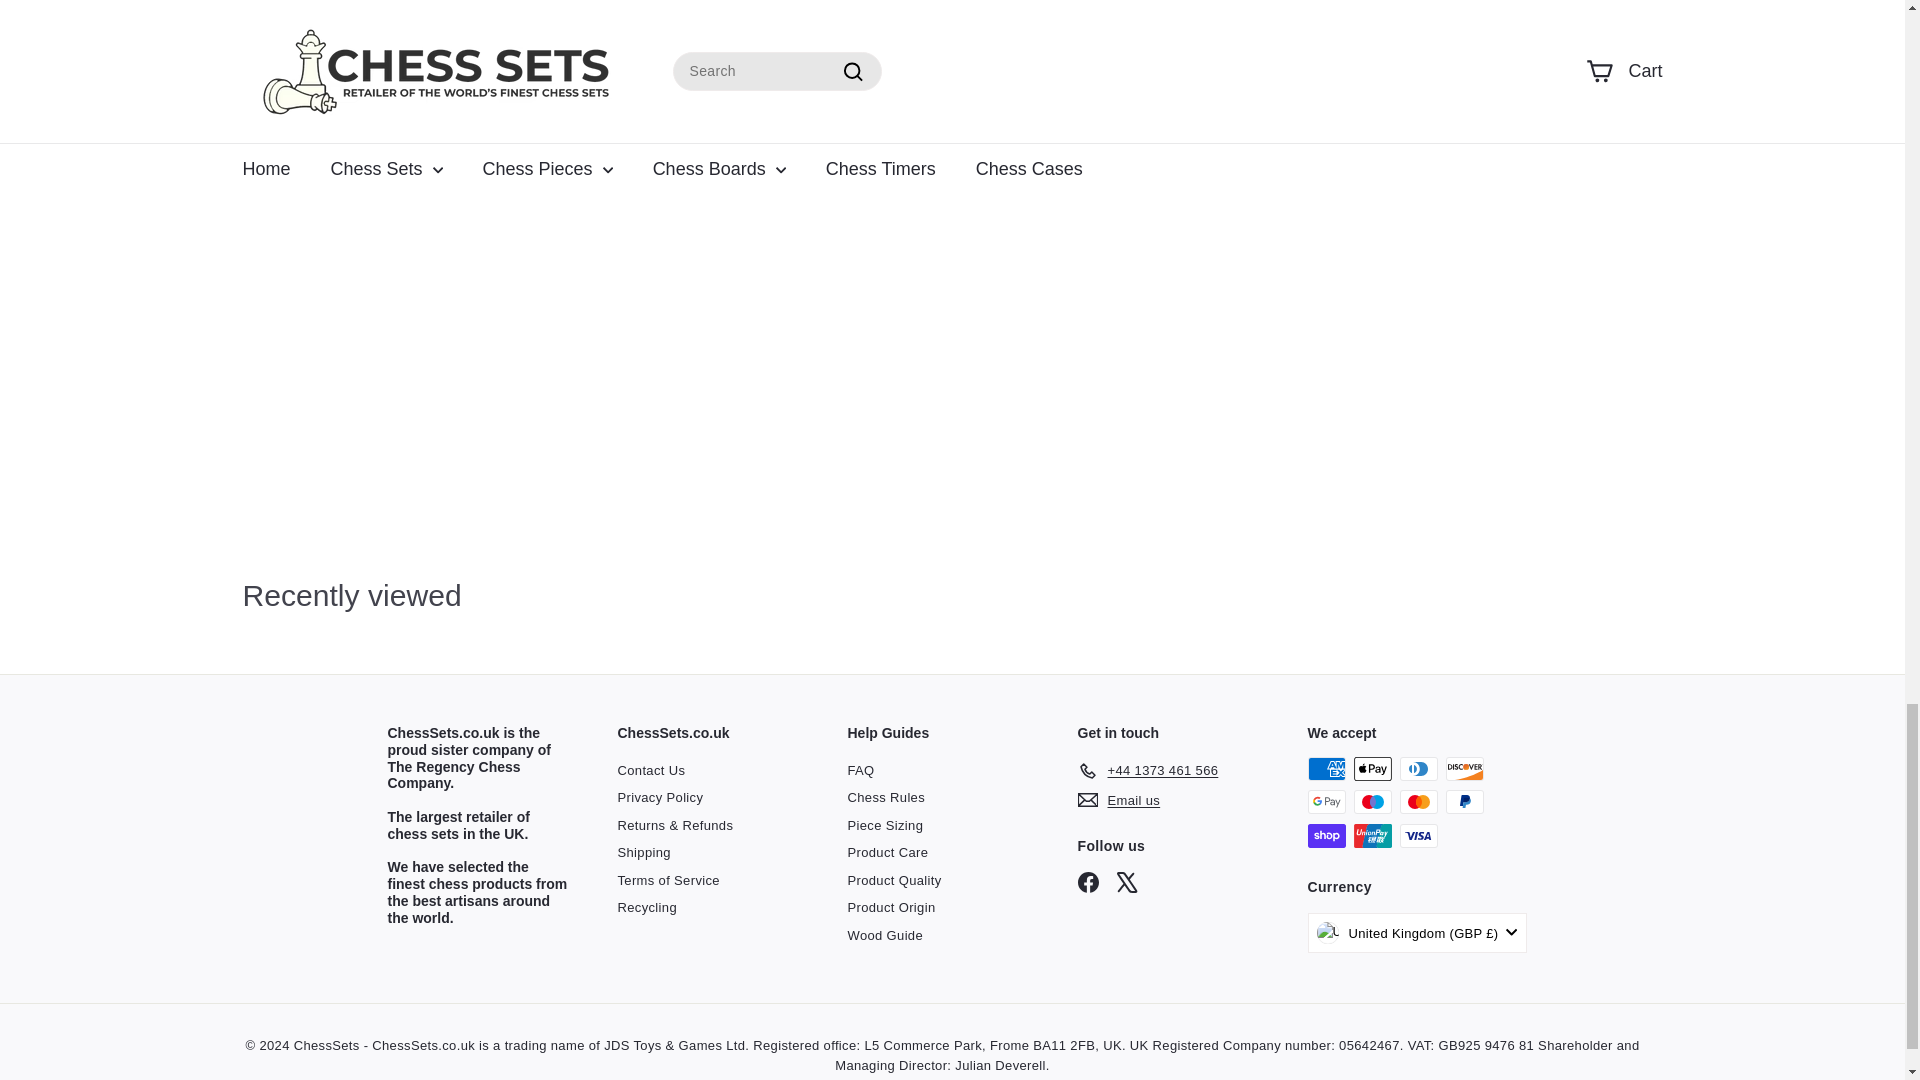  I want to click on Diners Club, so click(1418, 768).